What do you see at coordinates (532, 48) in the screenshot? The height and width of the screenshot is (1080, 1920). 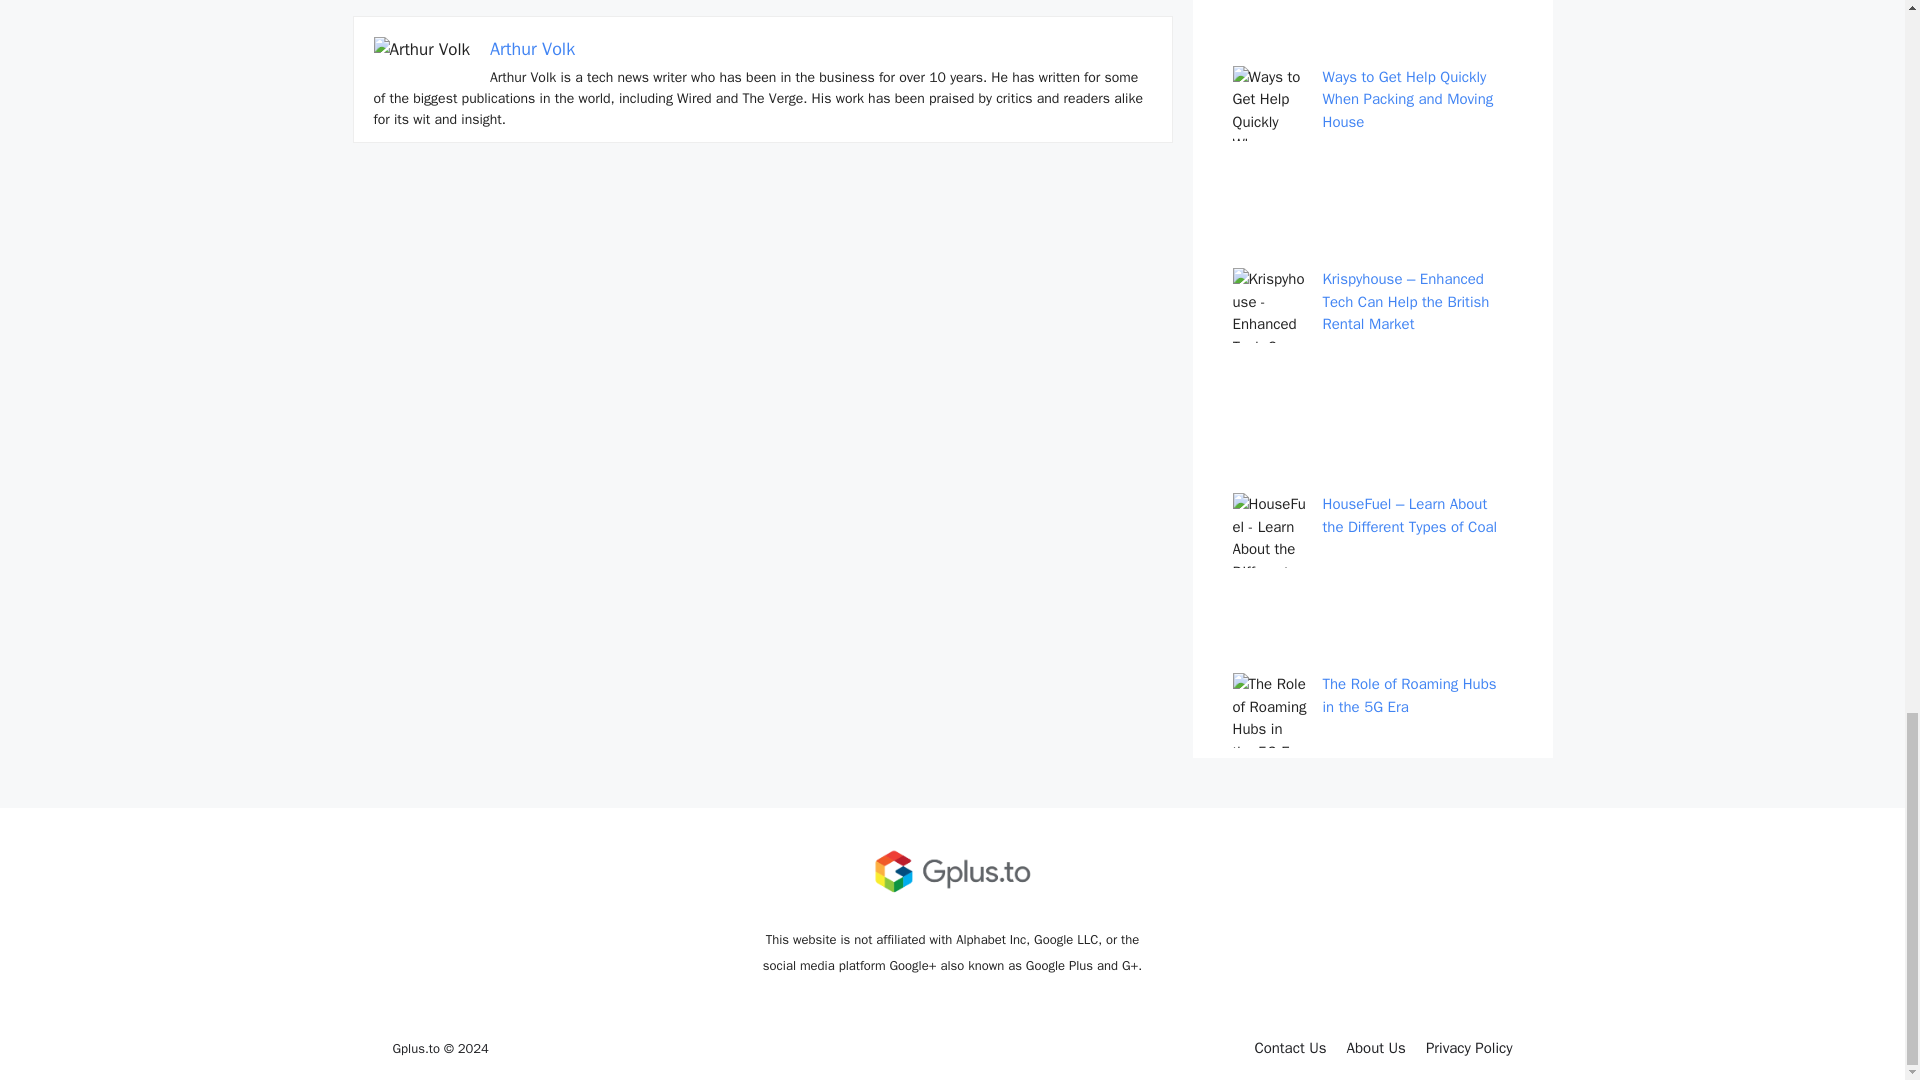 I see `Arthur Volk` at bounding box center [532, 48].